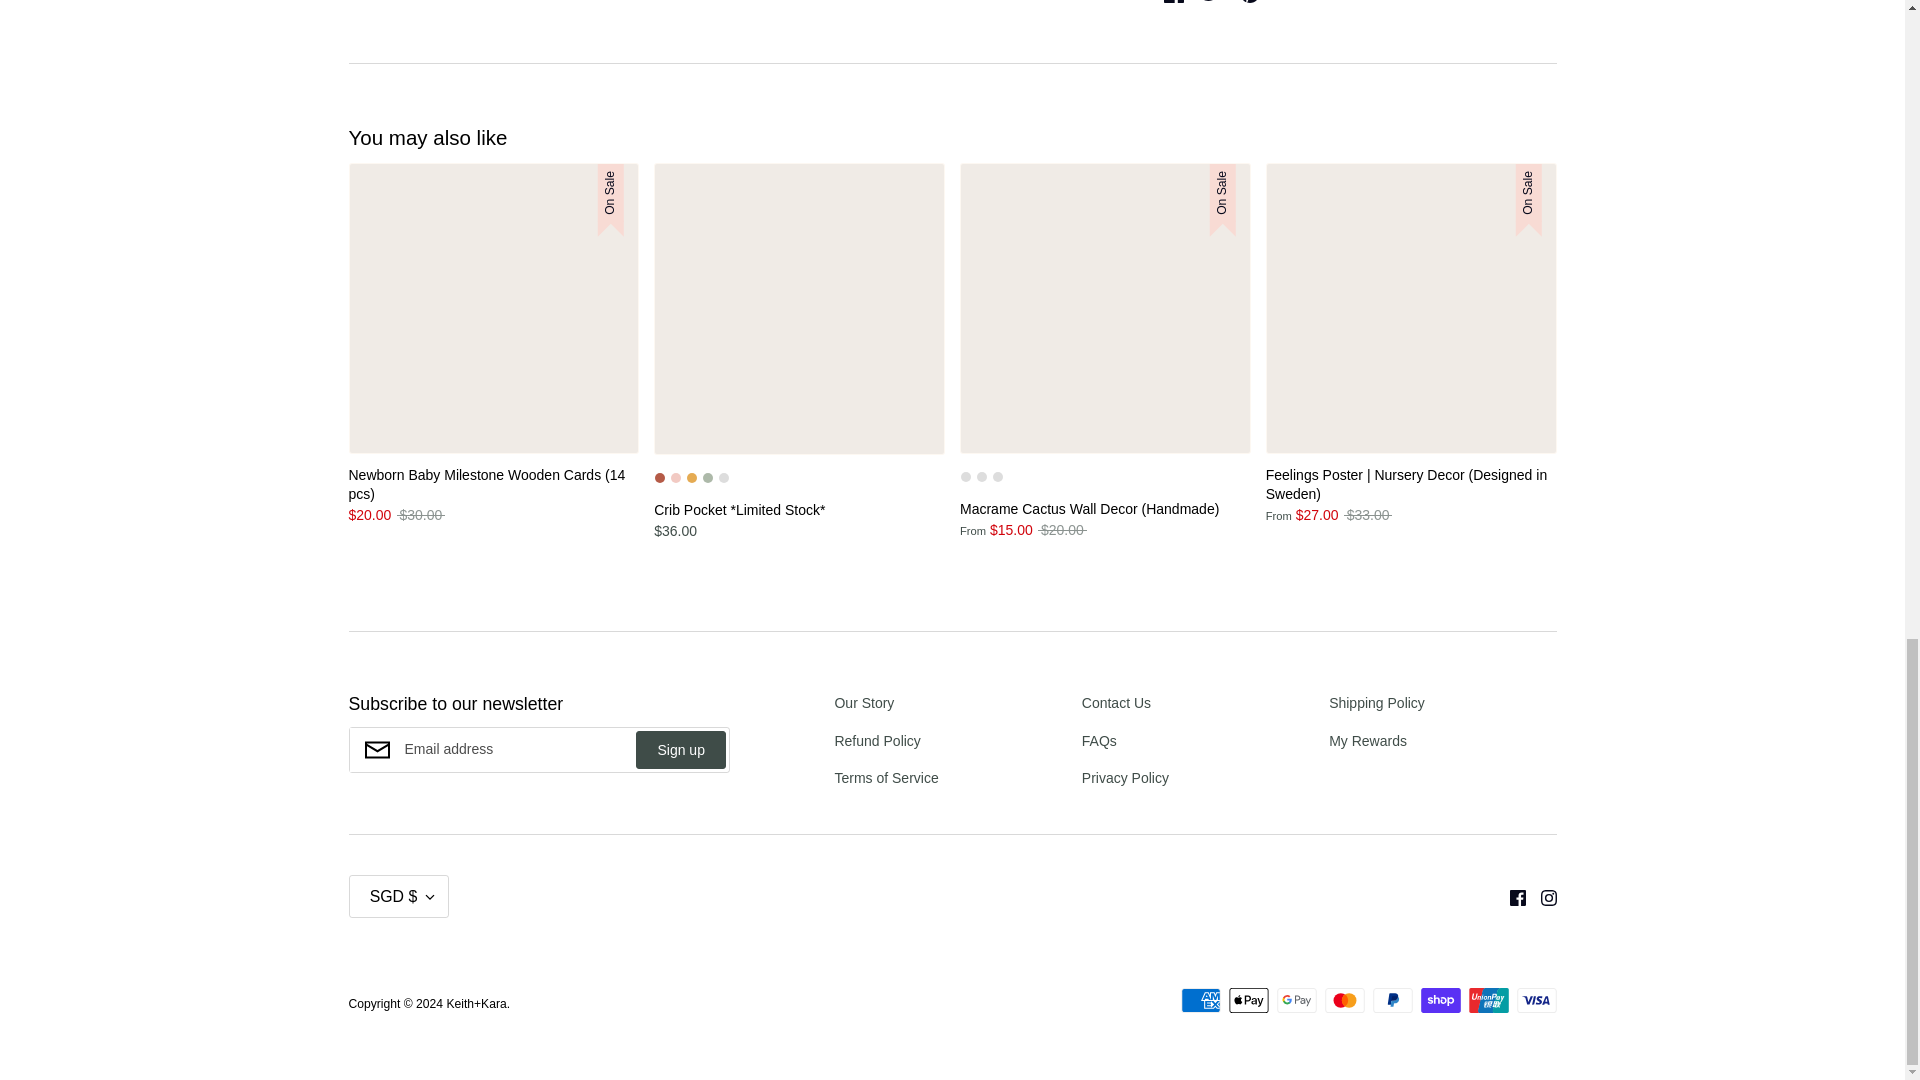 The width and height of the screenshot is (1920, 1080). Describe the element at coordinates (1392, 1000) in the screenshot. I see `PayPal` at that location.